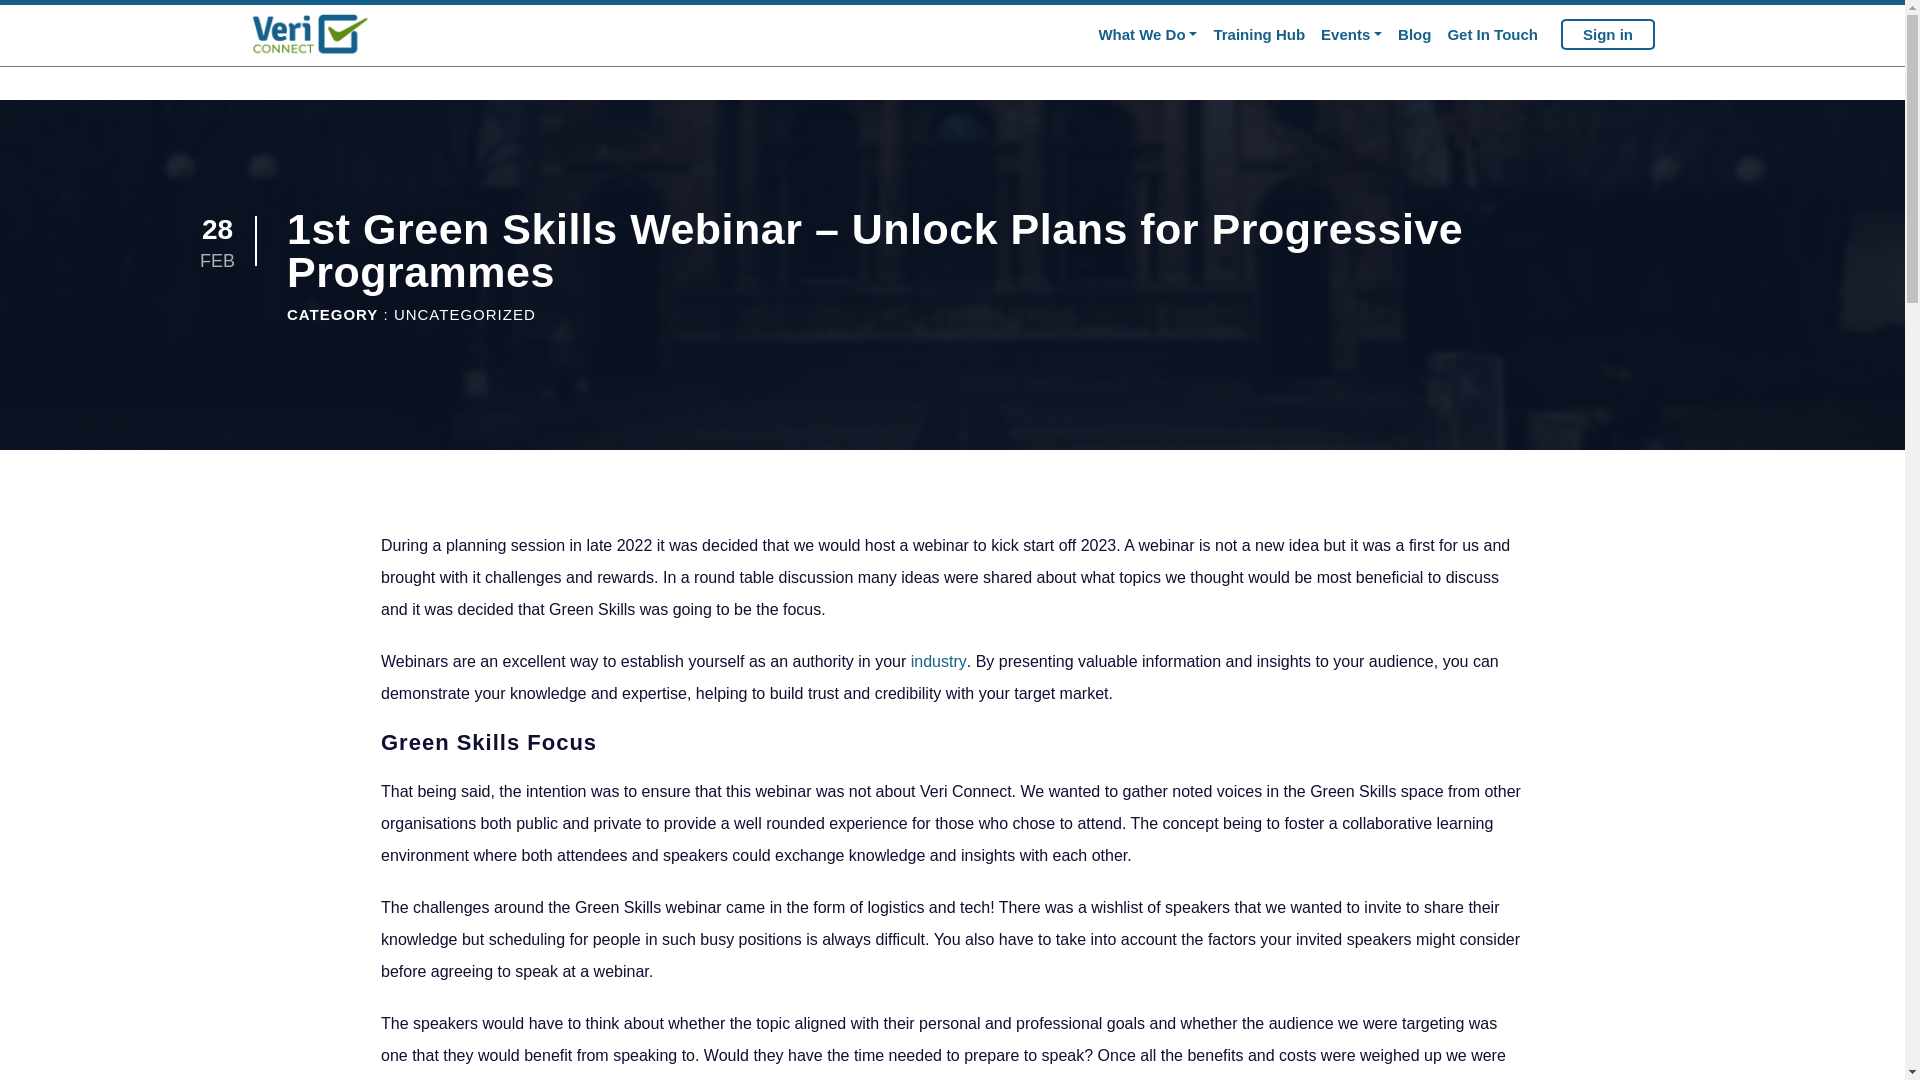 The height and width of the screenshot is (1080, 1920). I want to click on UNCATEGORIZED, so click(464, 314).